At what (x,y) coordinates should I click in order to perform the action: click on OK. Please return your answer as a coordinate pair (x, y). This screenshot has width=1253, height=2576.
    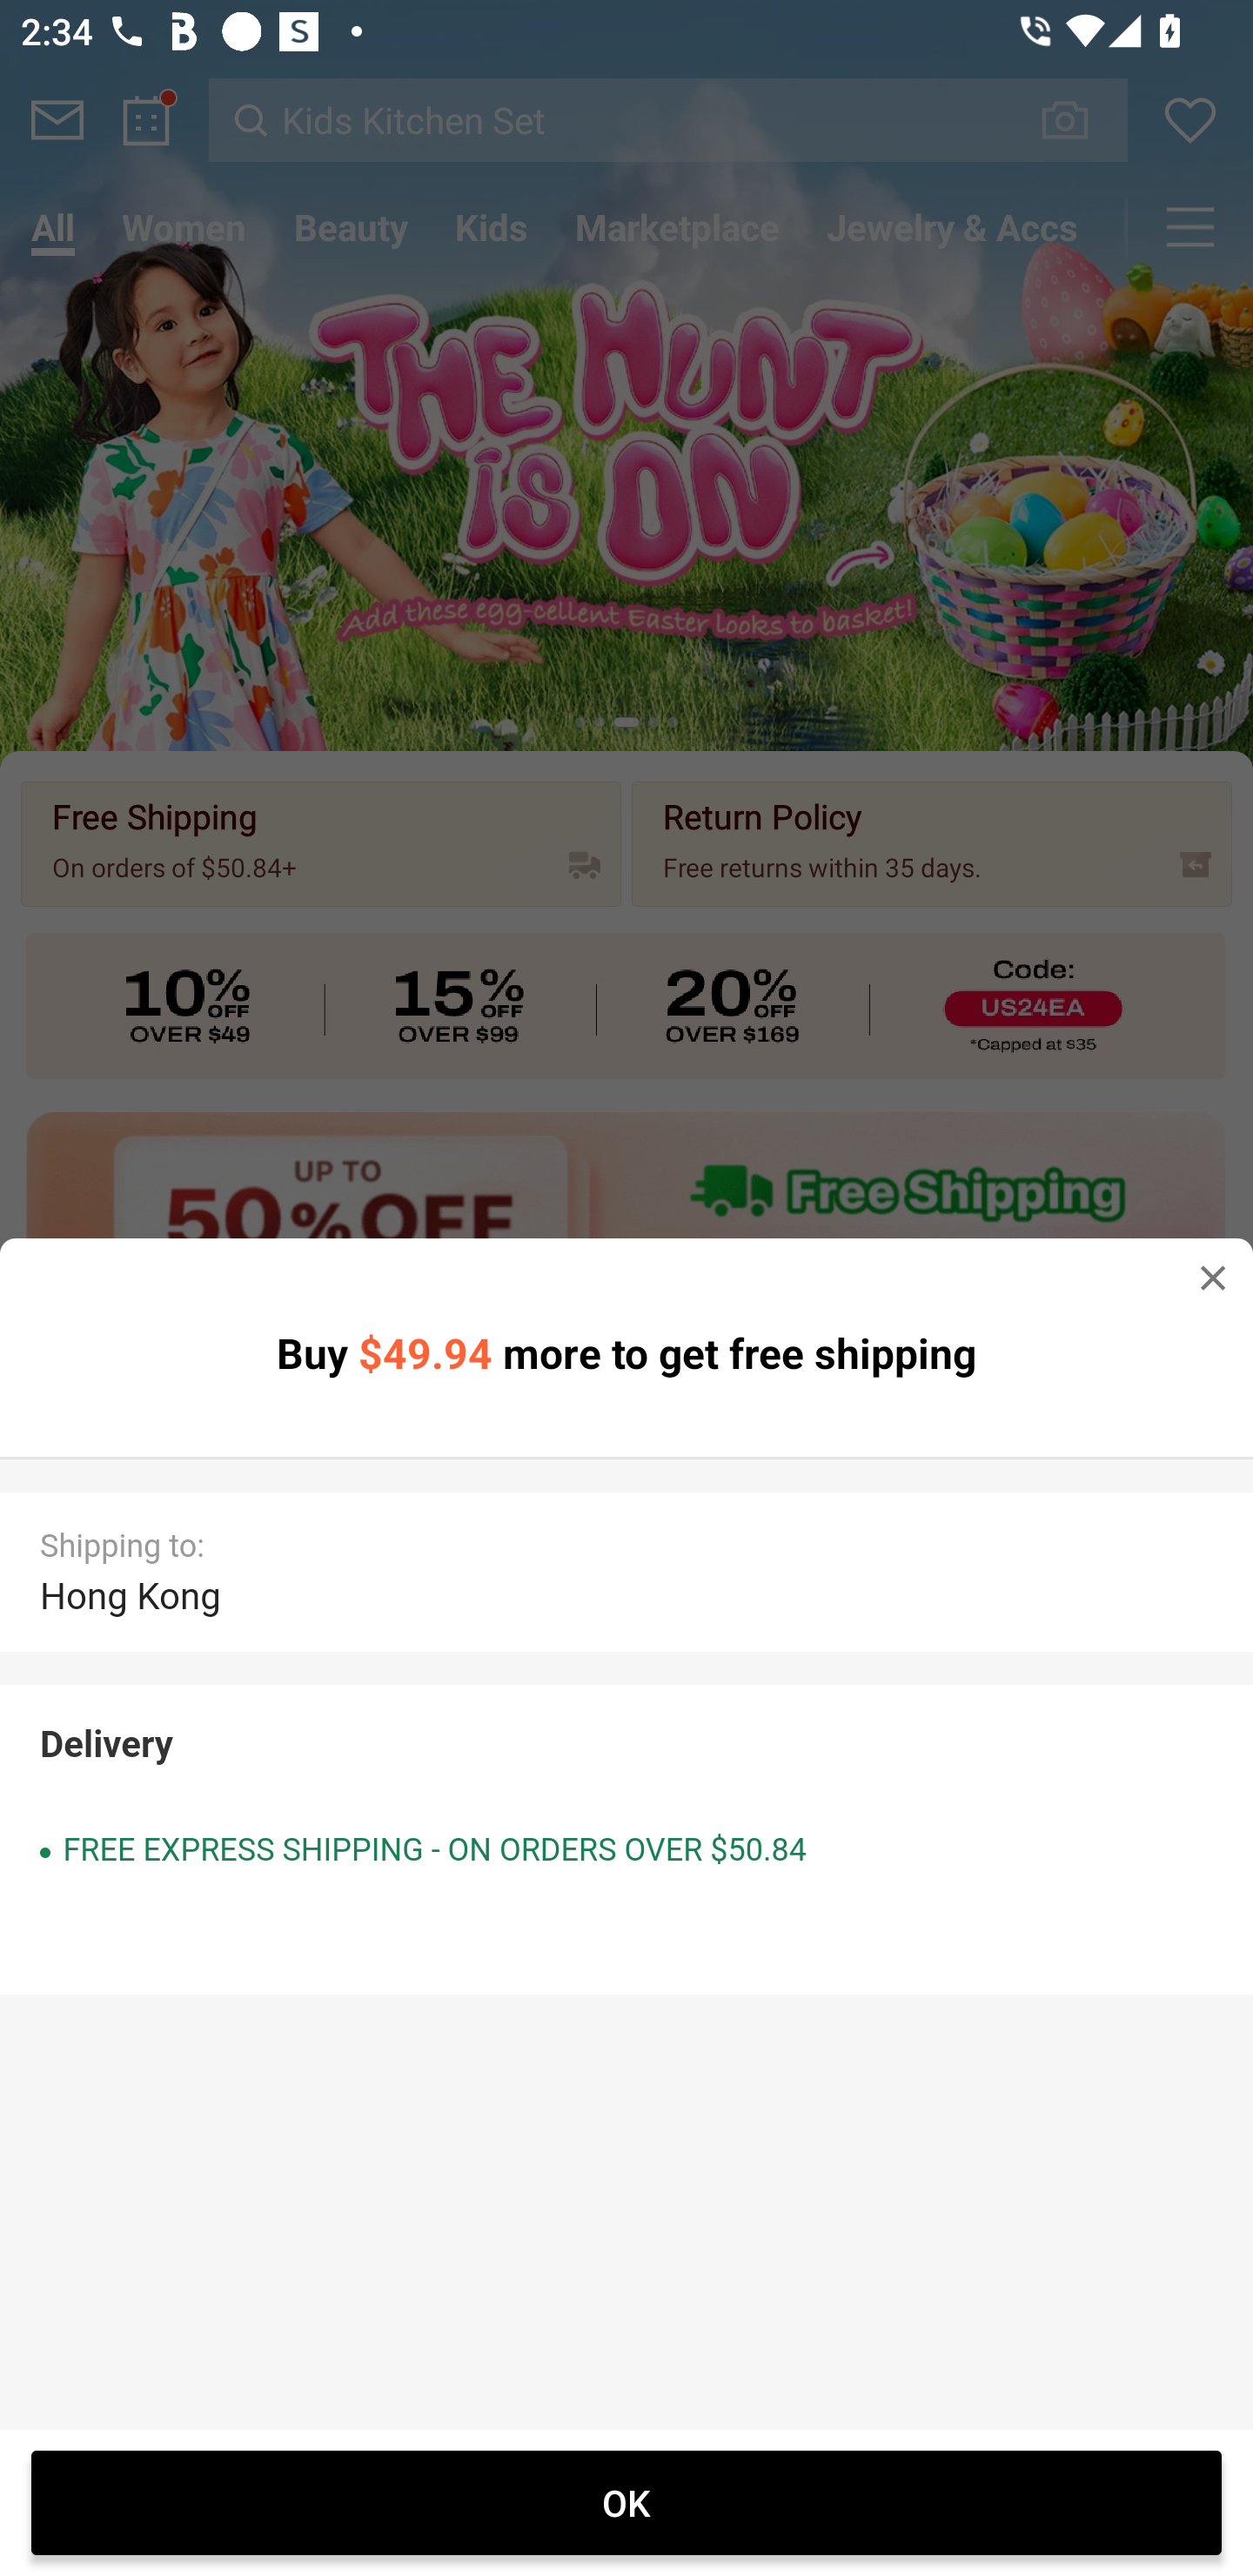
    Looking at the image, I should click on (626, 2502).